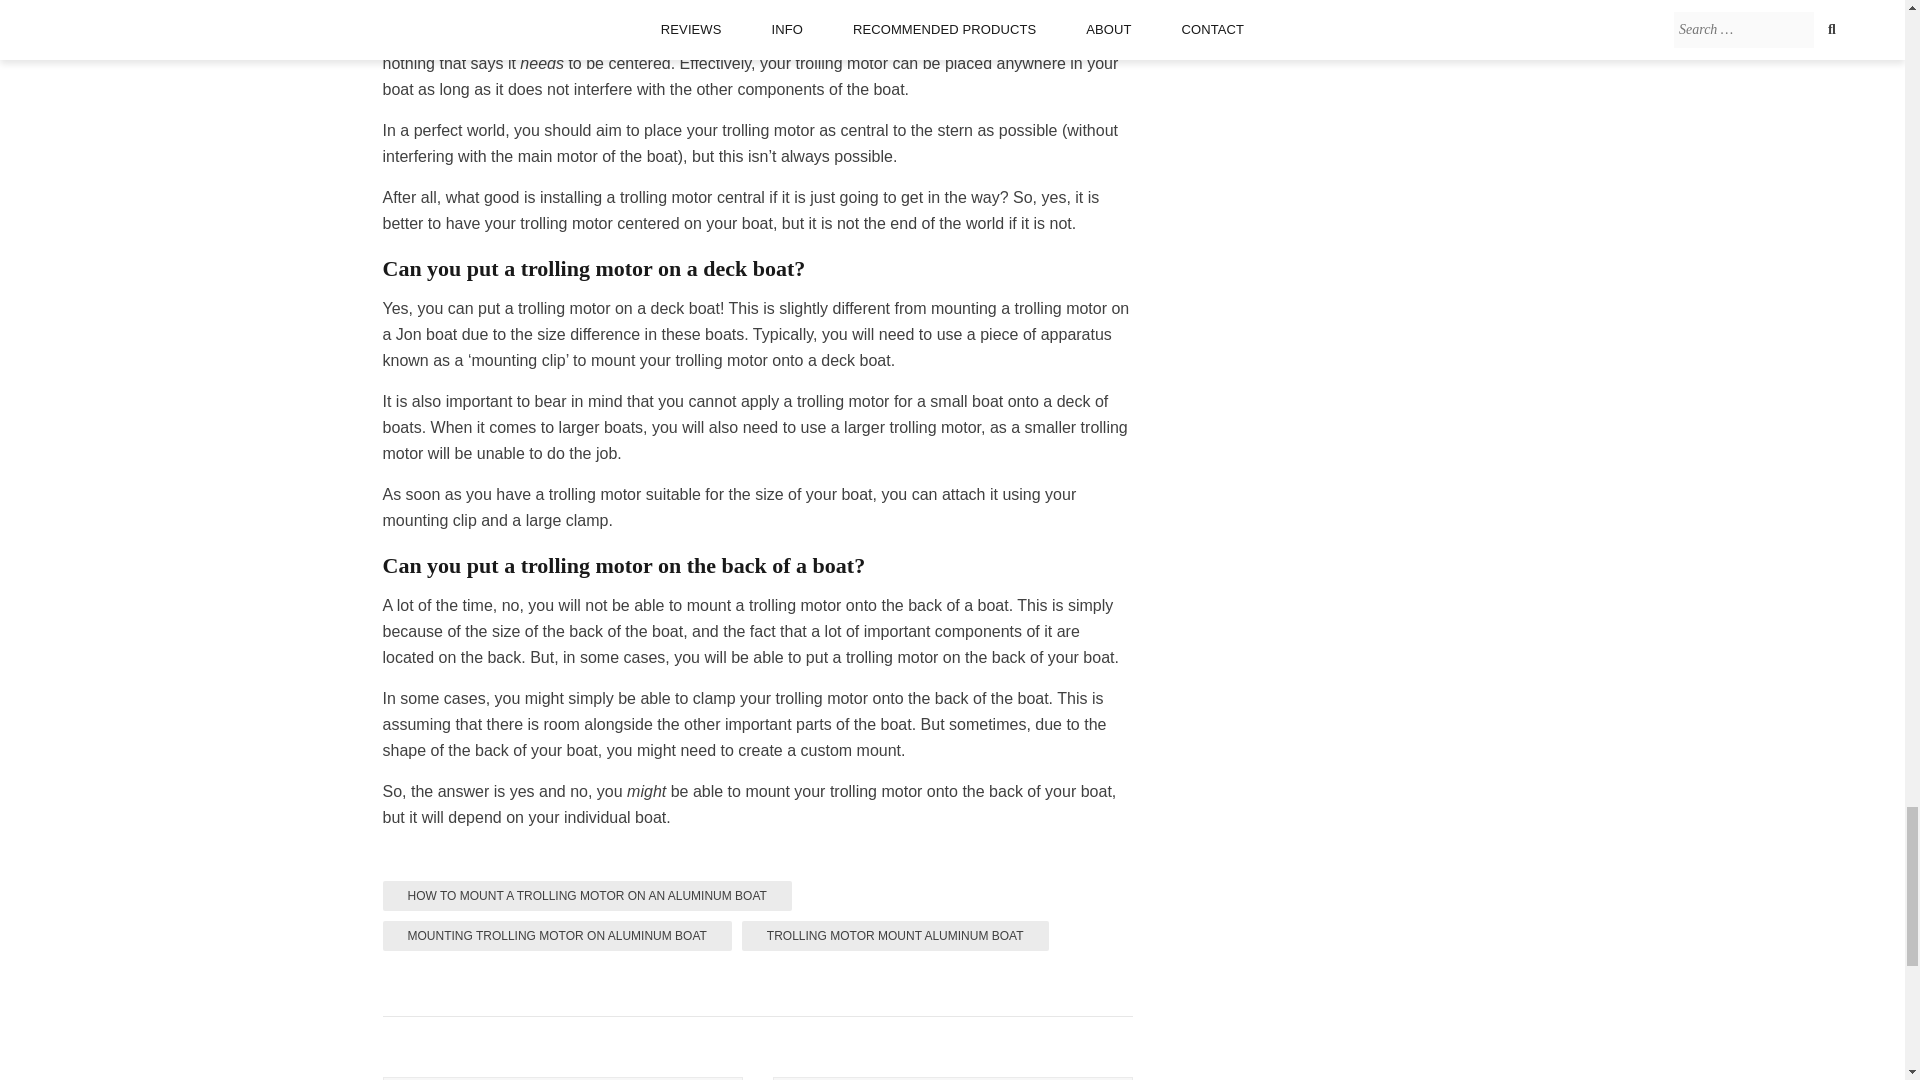  I want to click on TROLLING MOTOR MOUNT ALUMINUM BOAT, so click(894, 936).